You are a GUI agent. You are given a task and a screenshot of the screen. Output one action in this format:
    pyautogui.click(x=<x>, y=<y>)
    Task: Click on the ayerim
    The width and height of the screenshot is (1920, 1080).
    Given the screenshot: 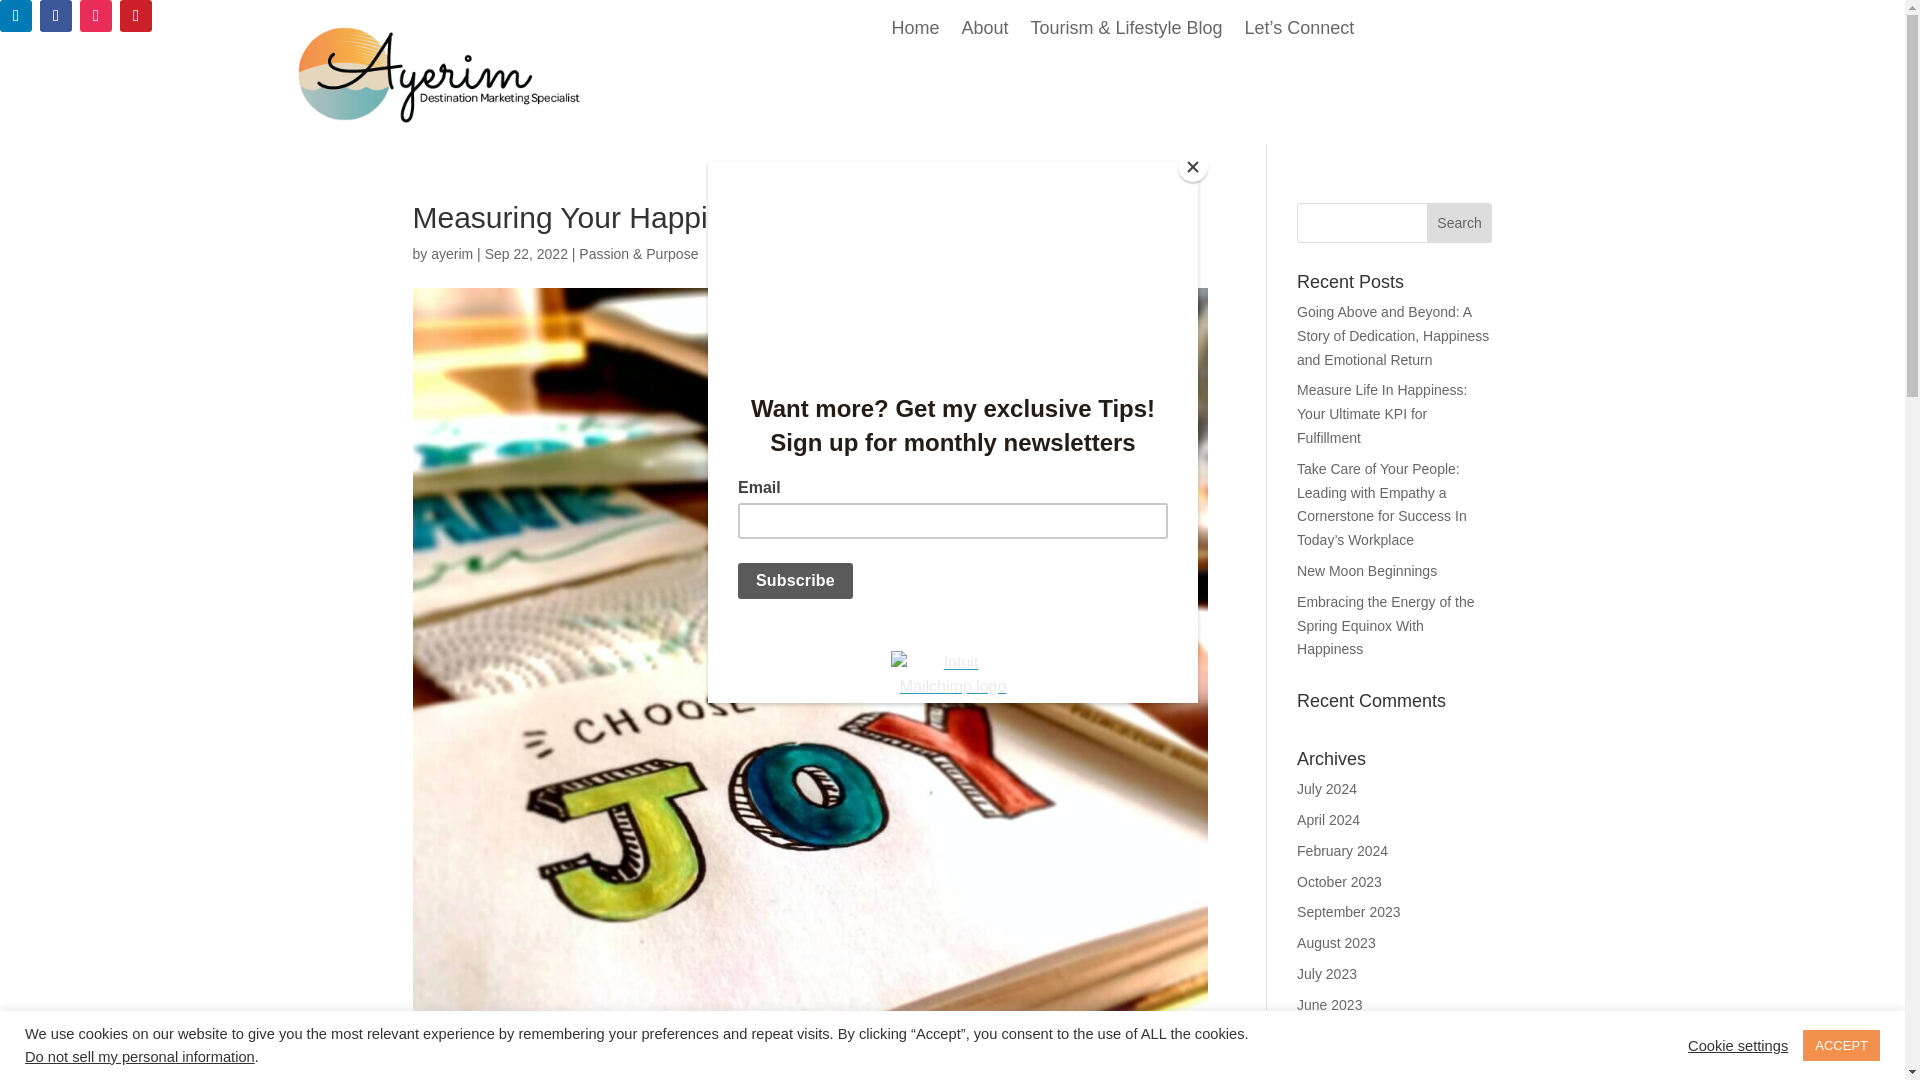 What is the action you would take?
    pyautogui.click(x=451, y=254)
    